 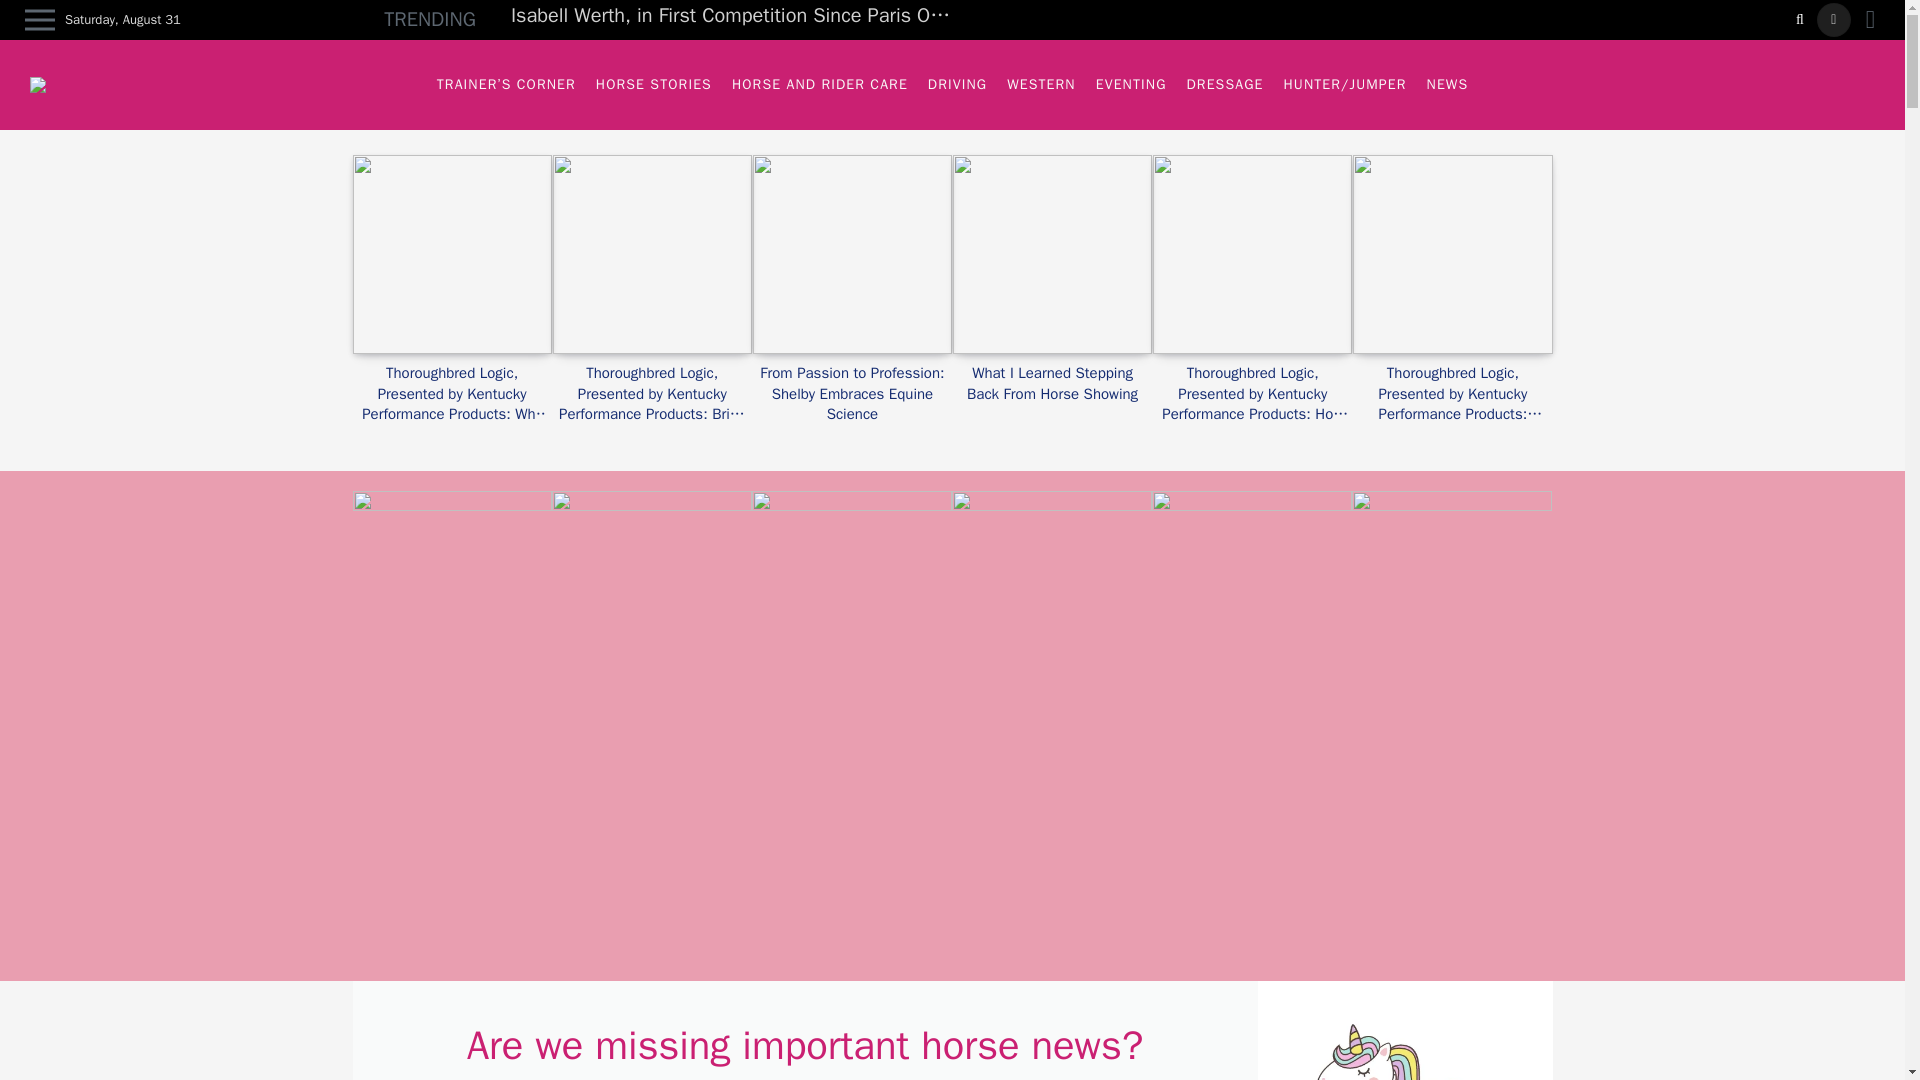 I want to click on If Wishes Were Horses, so click(x=50, y=84).